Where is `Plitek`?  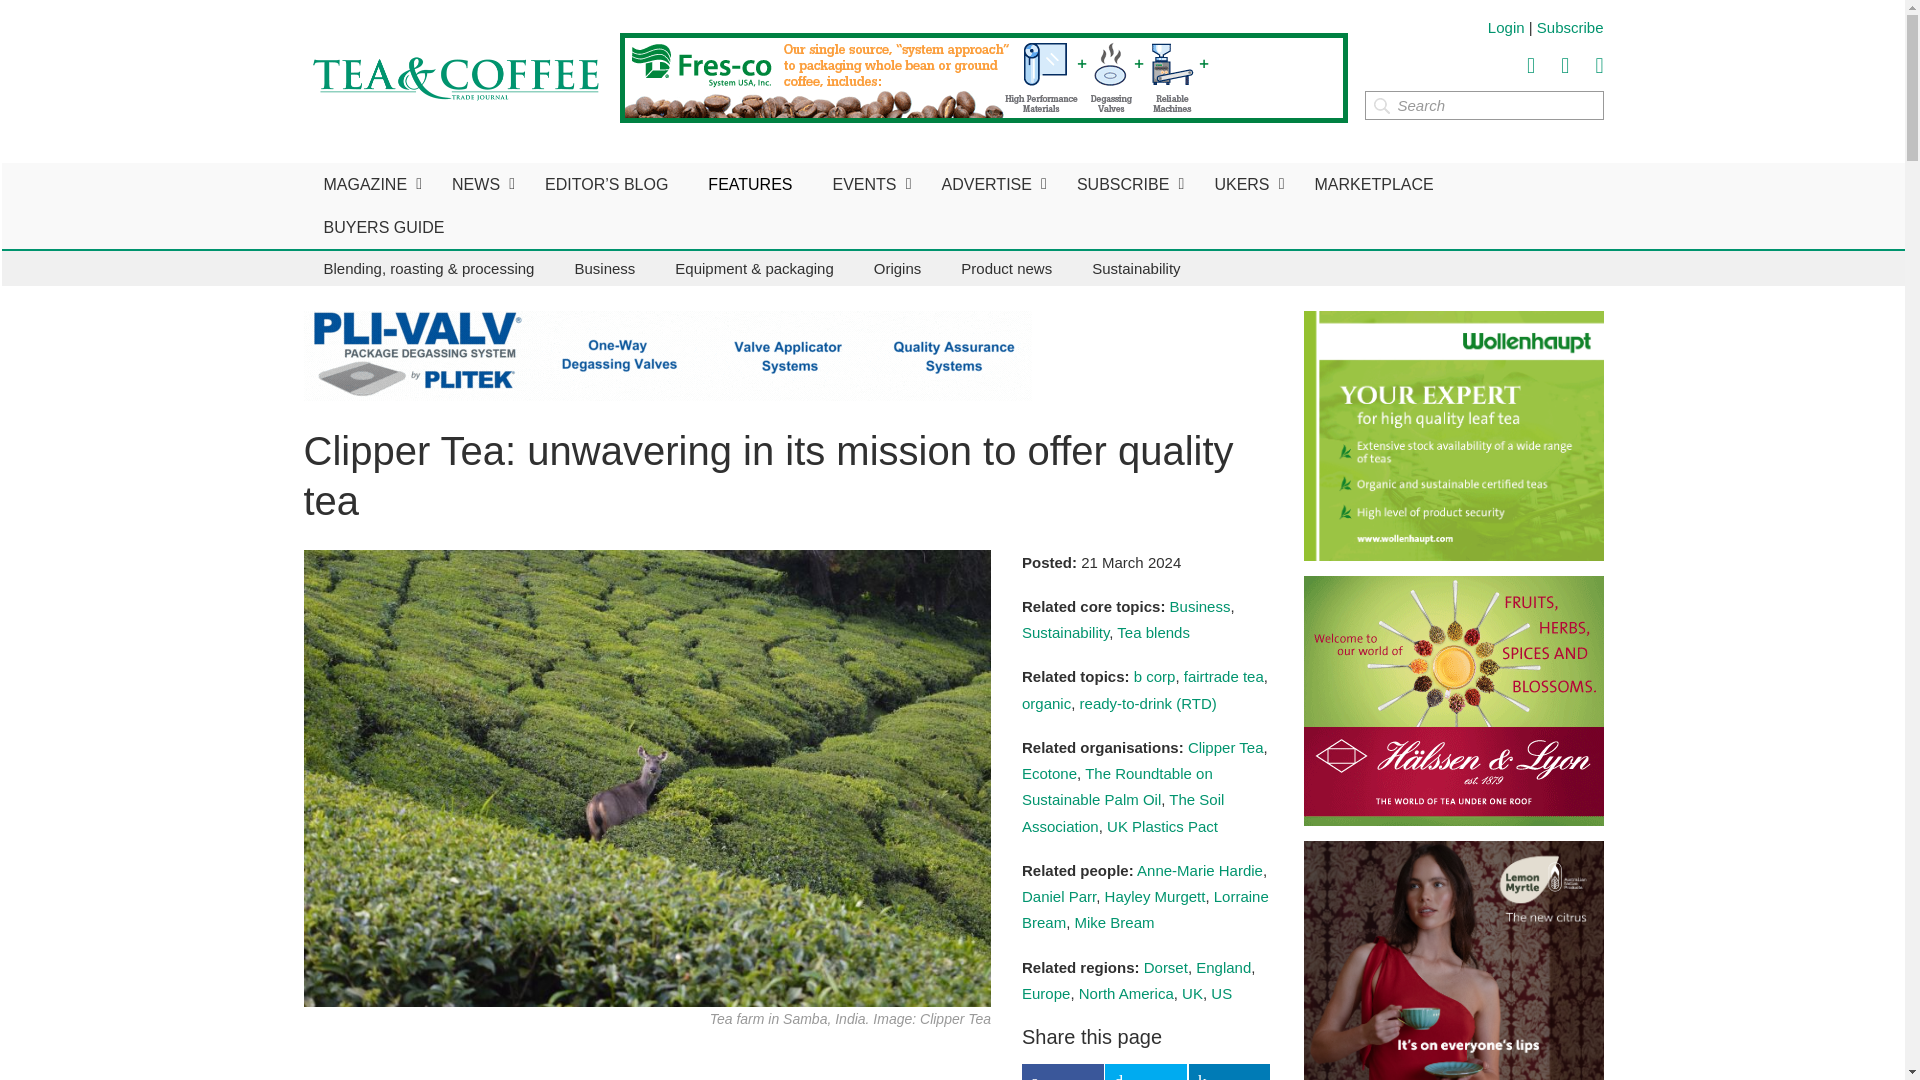
Plitek is located at coordinates (668, 356).